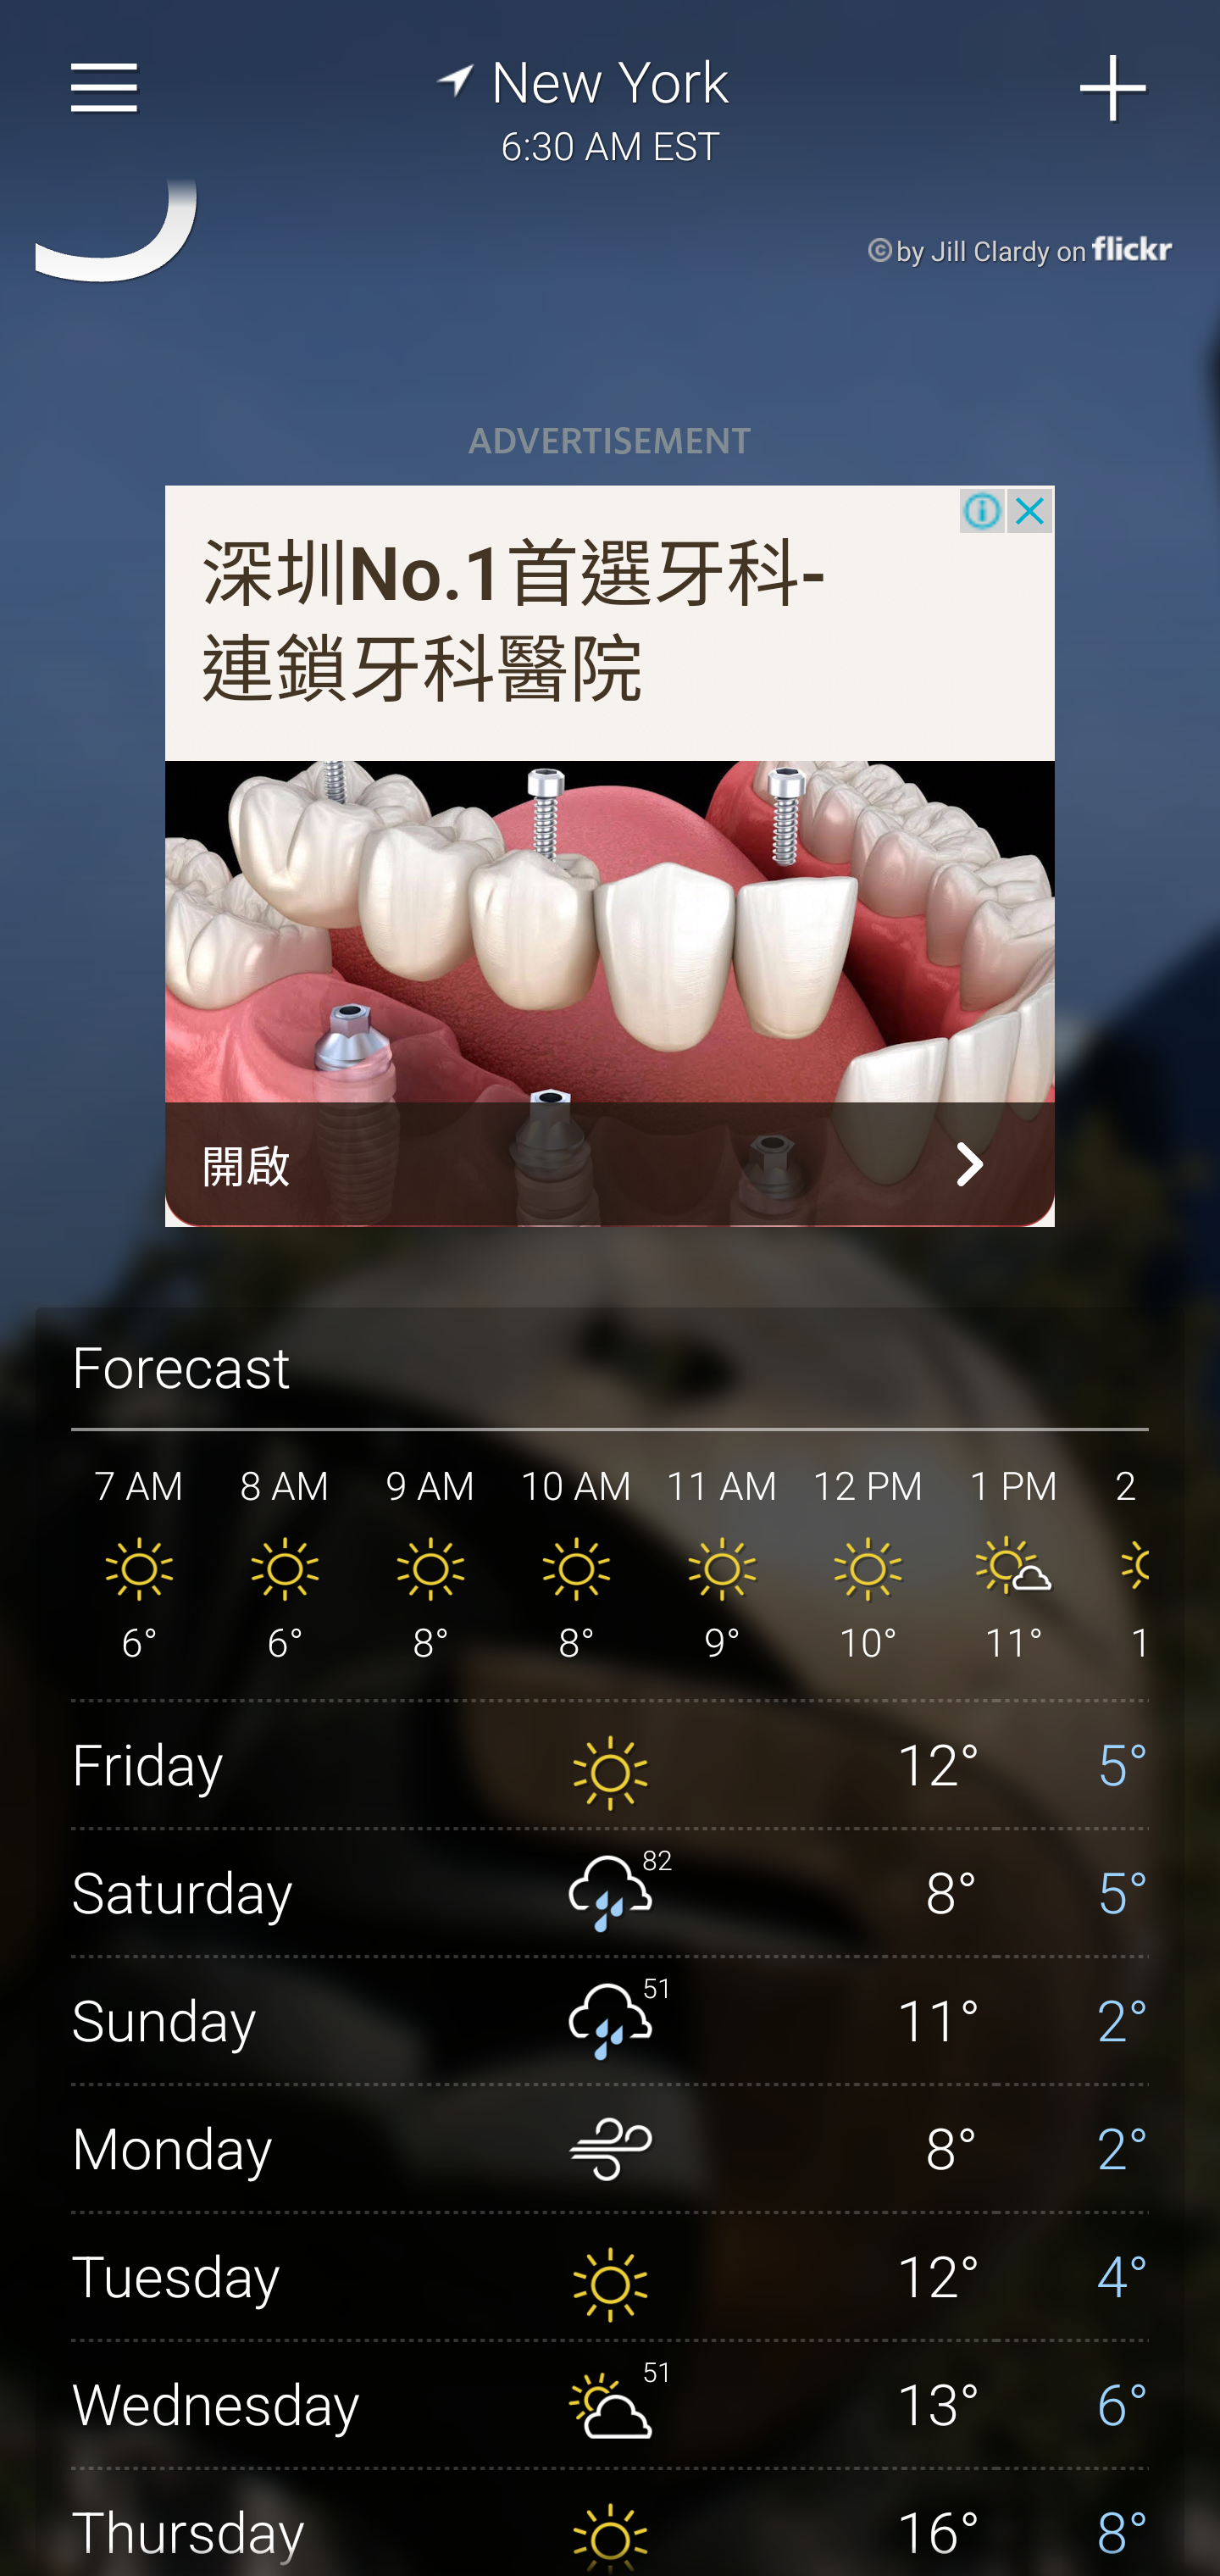  I want to click on 開啟, so click(610, 1164).